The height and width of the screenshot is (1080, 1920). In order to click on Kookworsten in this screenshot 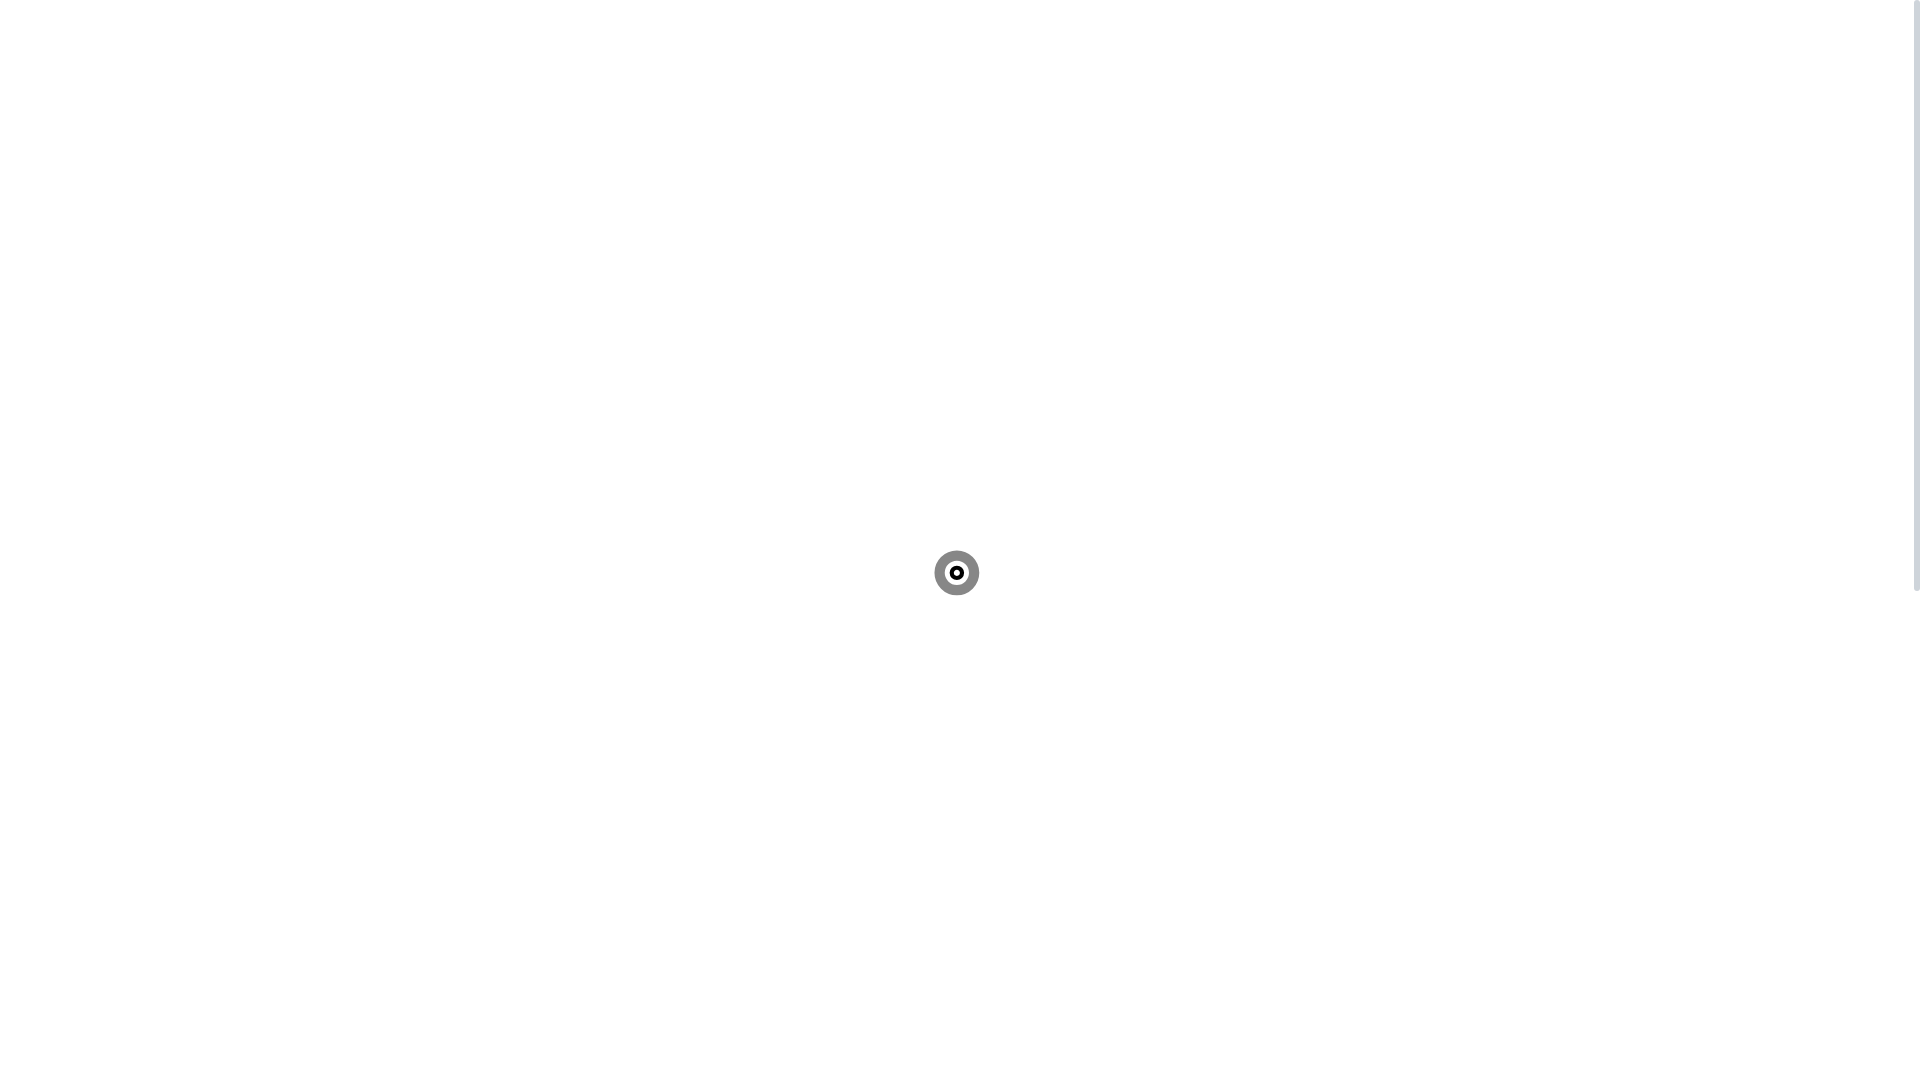, I will do `click(131, 600)`.